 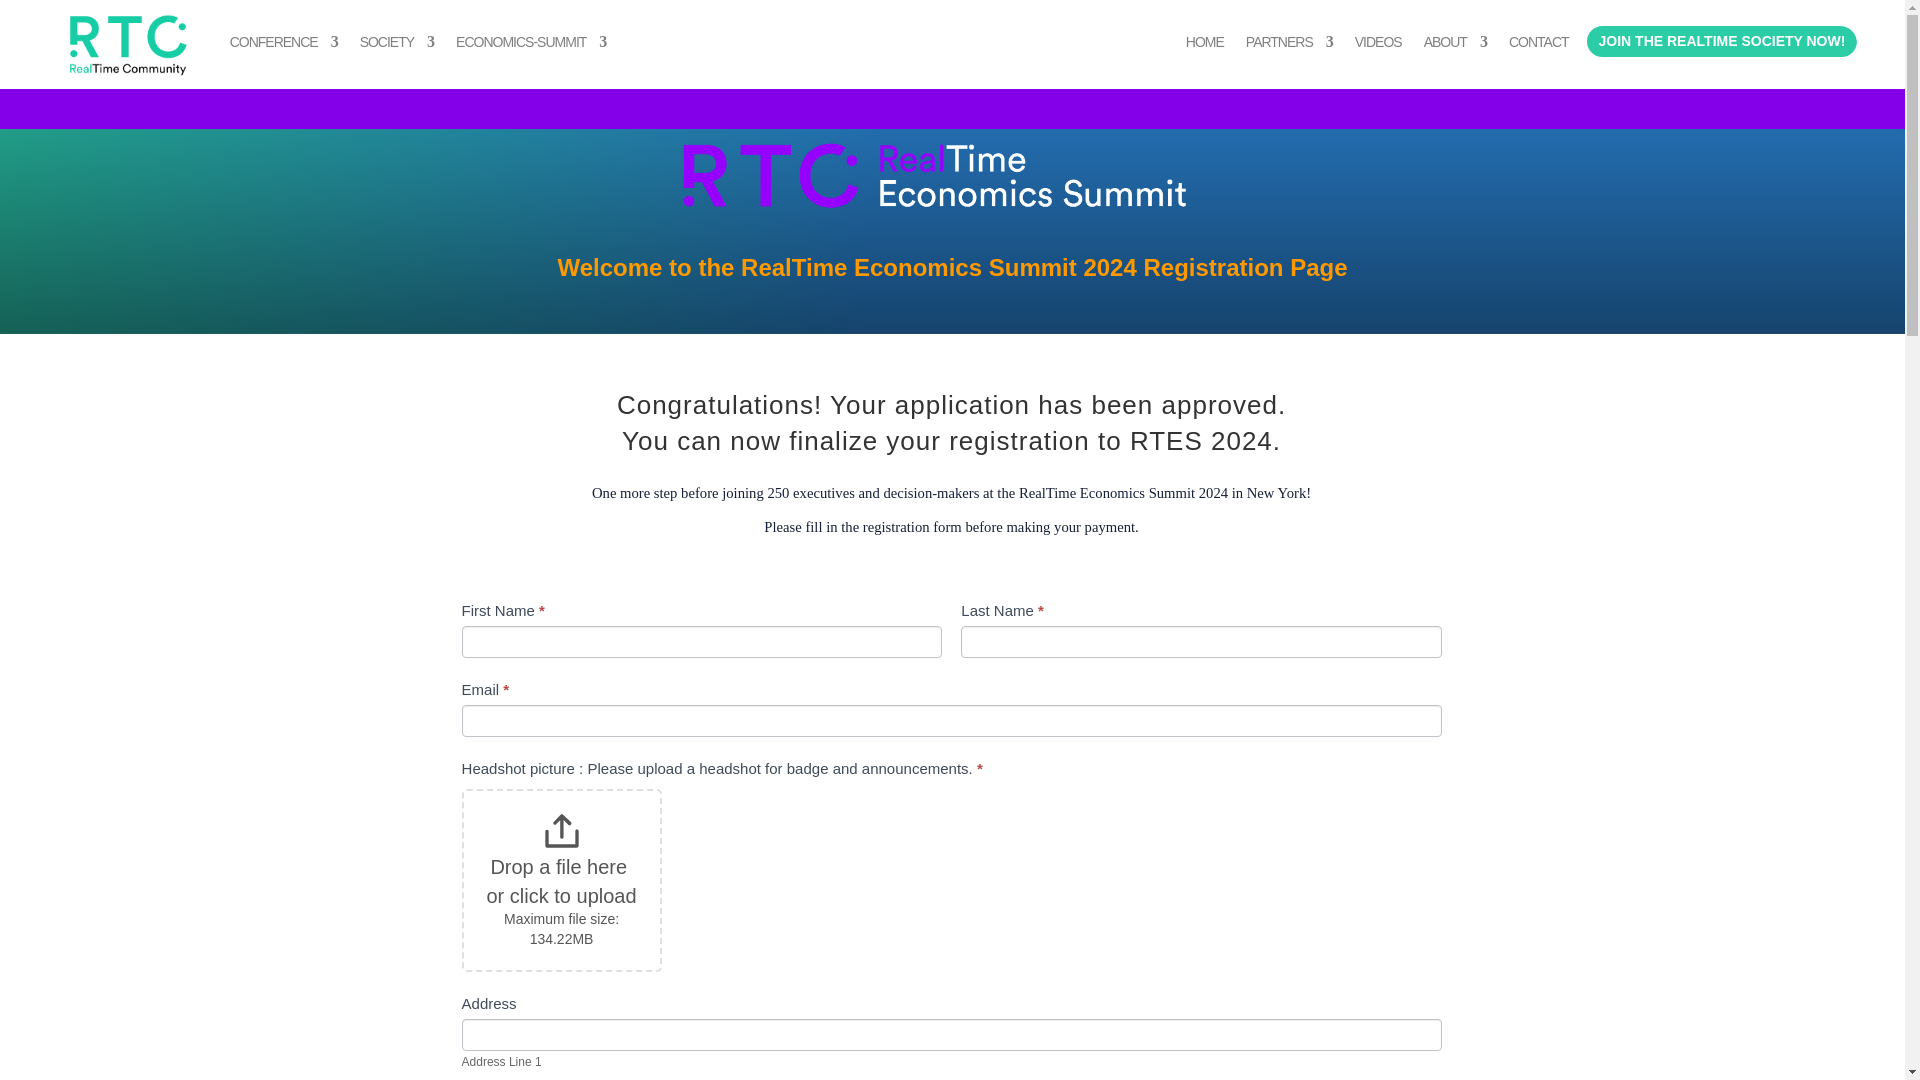 What do you see at coordinates (951, 192) in the screenshot?
I see `RealTime-Society-home-logo-72` at bounding box center [951, 192].